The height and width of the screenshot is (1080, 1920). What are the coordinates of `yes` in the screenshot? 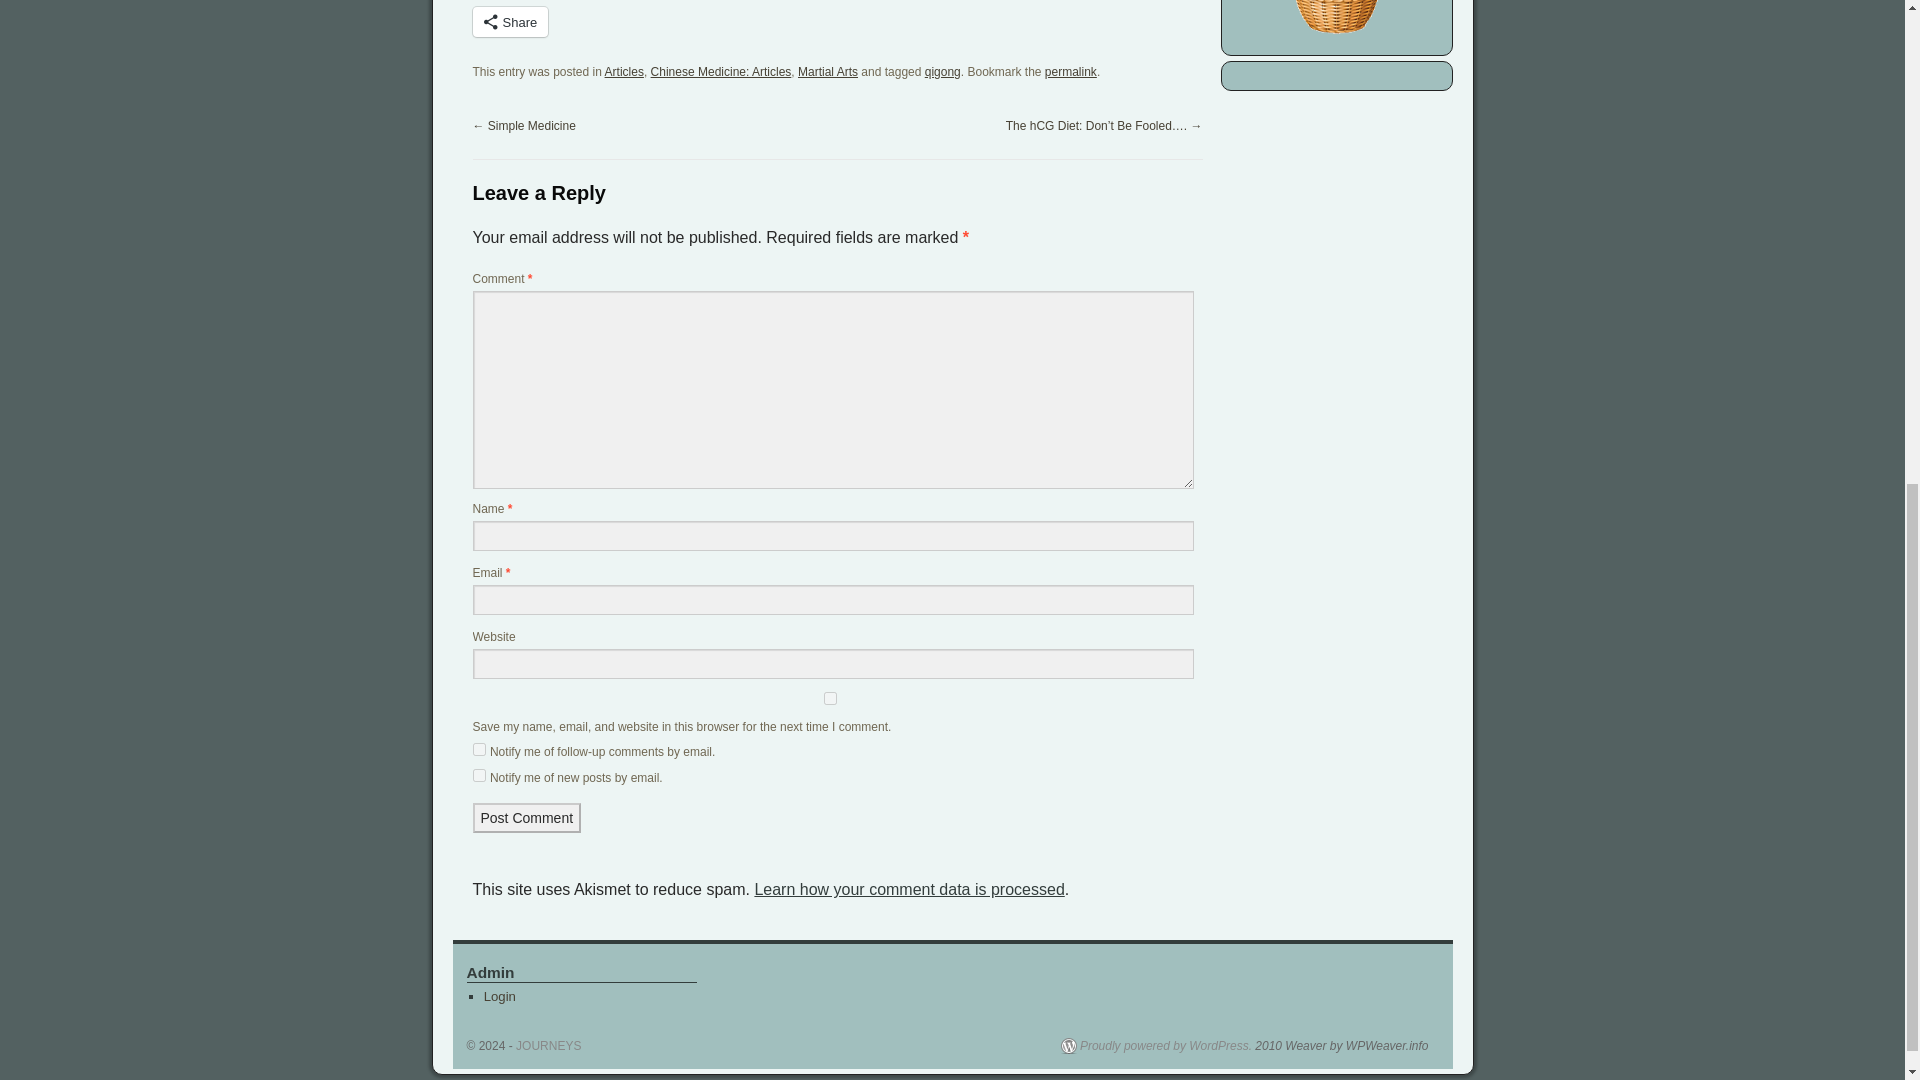 It's located at (829, 698).